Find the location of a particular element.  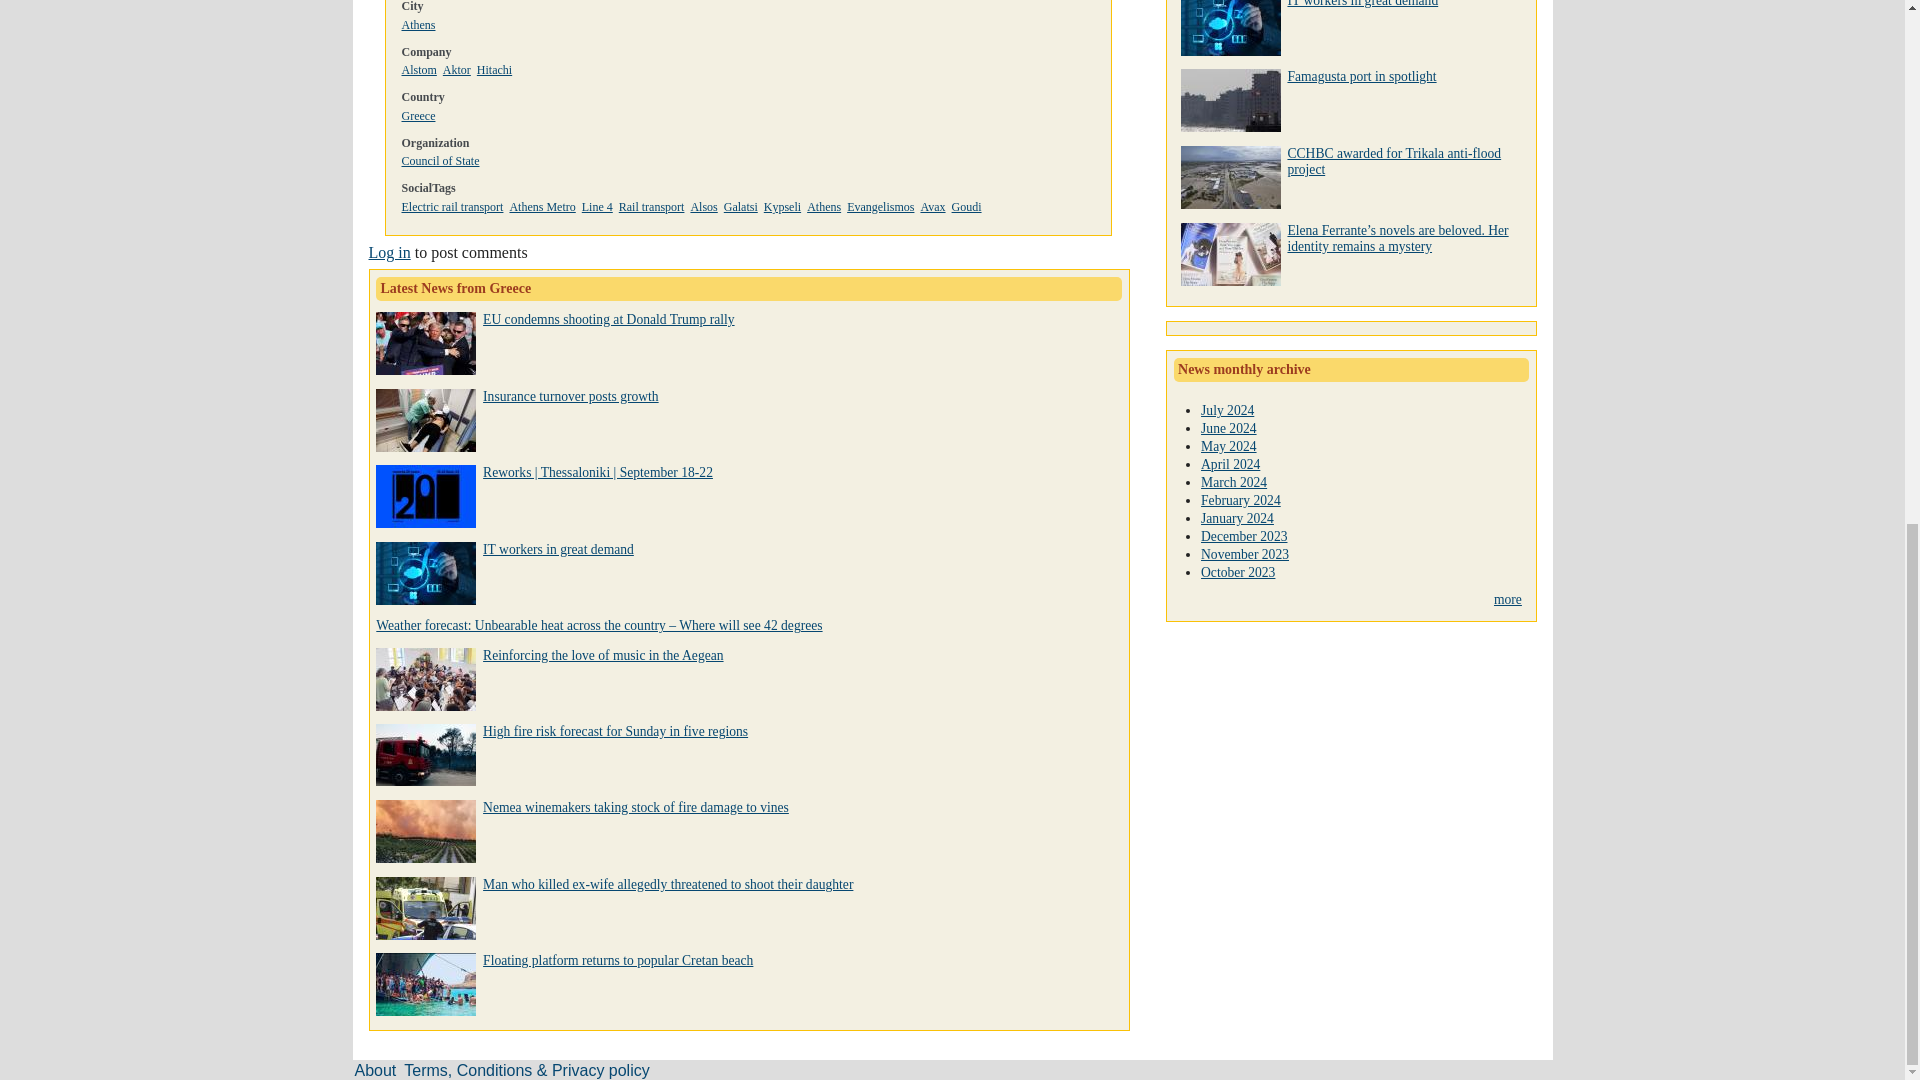

Athens Metro is located at coordinates (541, 206).